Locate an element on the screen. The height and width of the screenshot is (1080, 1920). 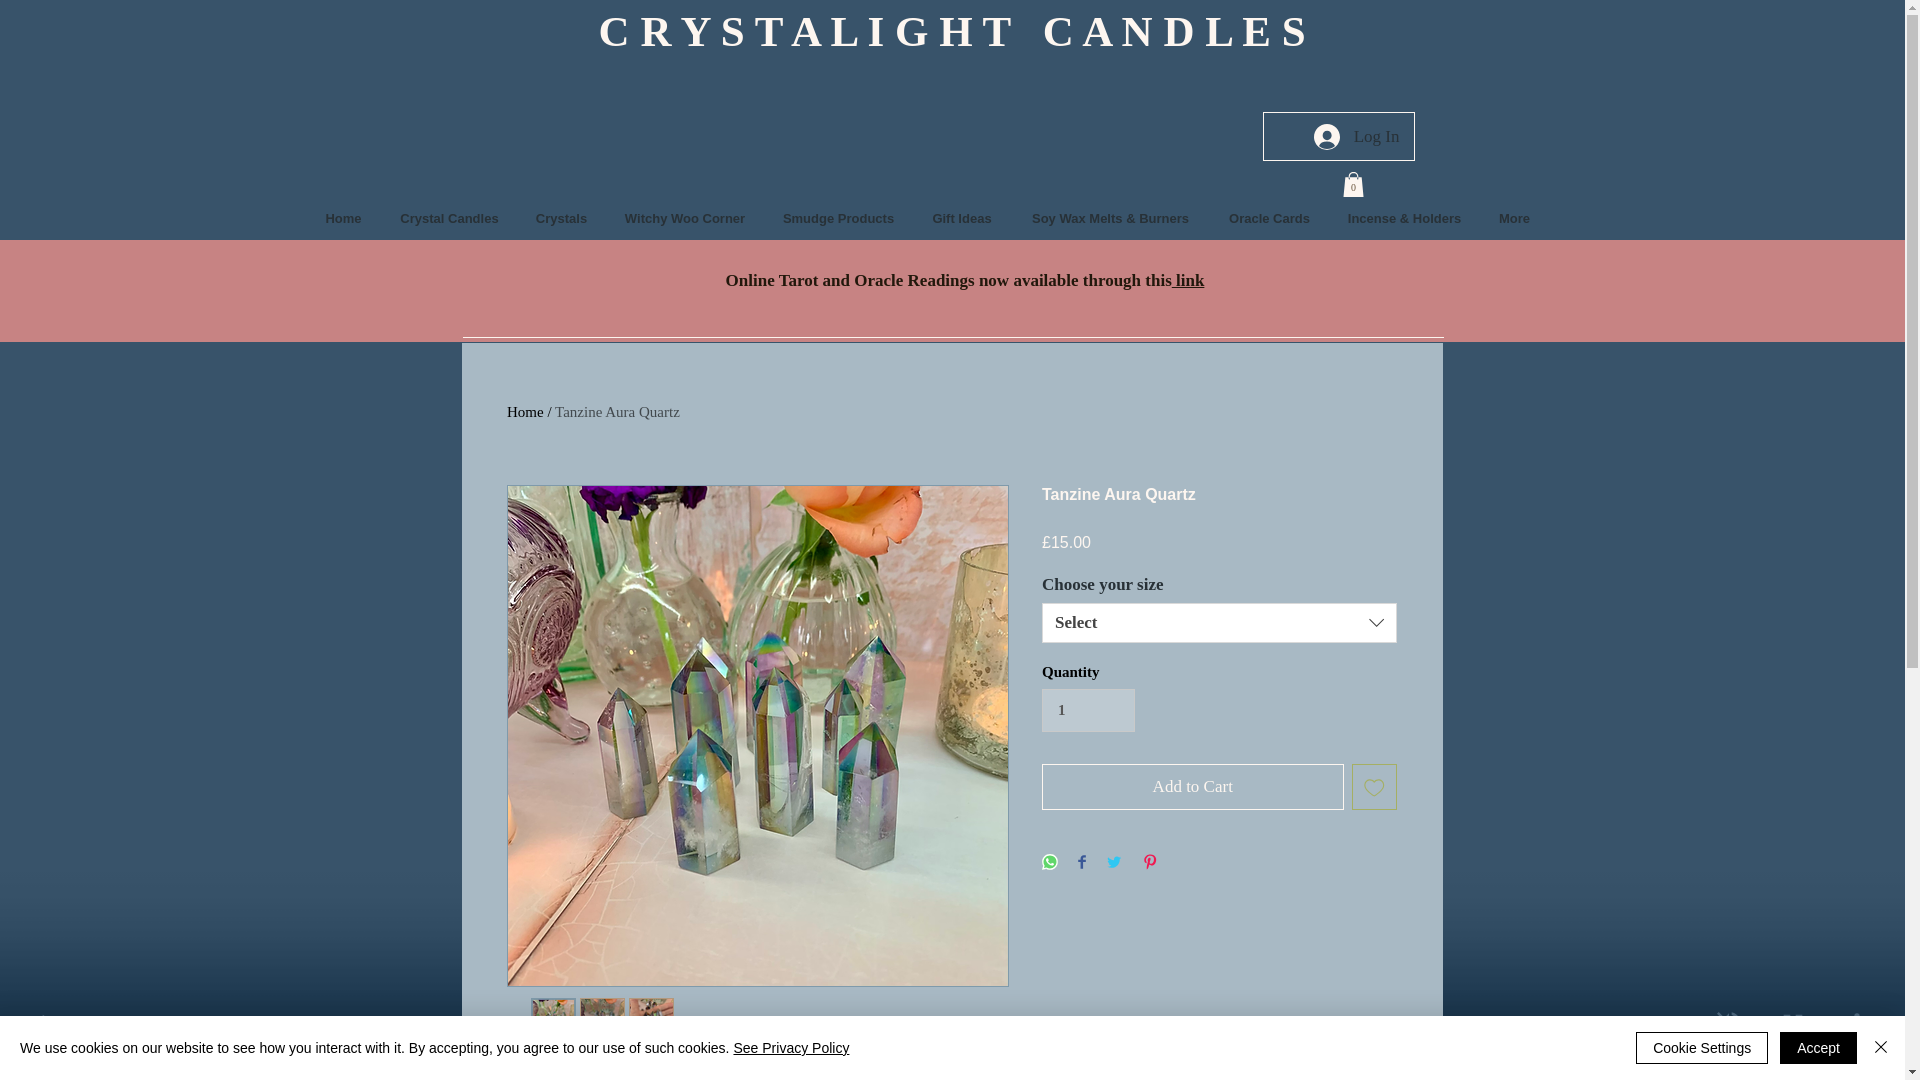
Witchy Woo Corner is located at coordinates (685, 218).